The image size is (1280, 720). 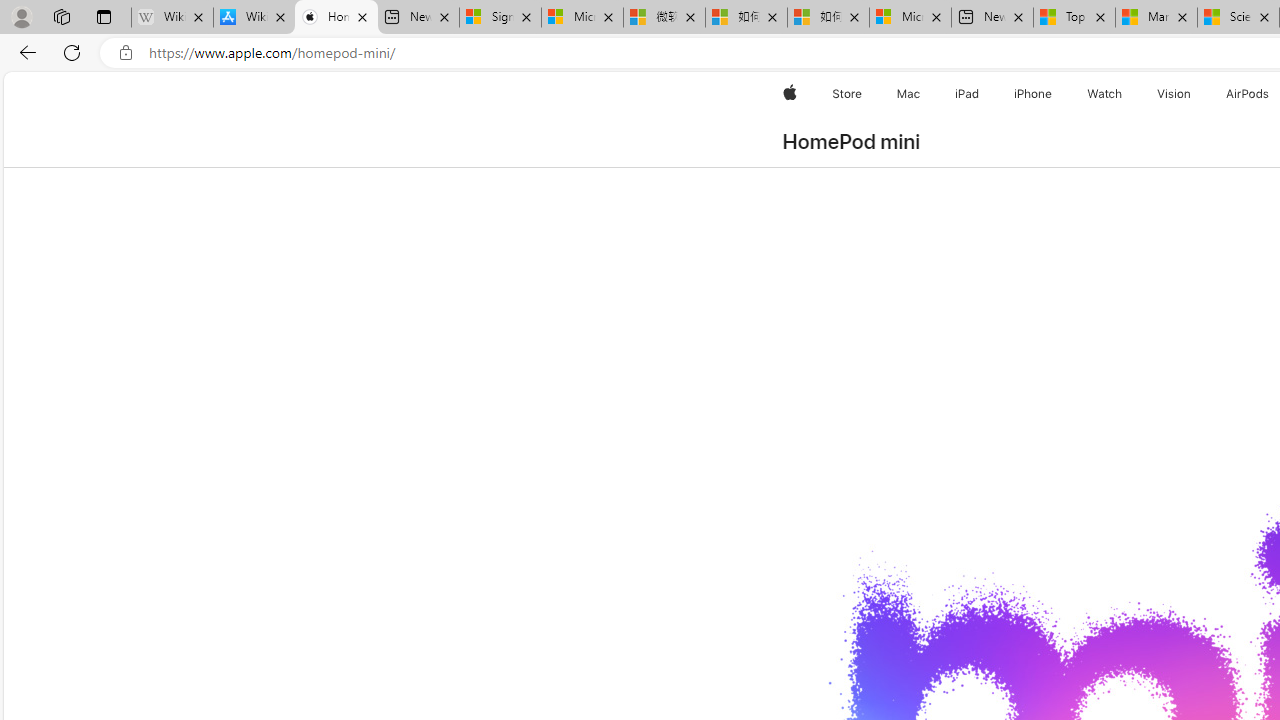 I want to click on Watch, so click(x=1105, y=94).